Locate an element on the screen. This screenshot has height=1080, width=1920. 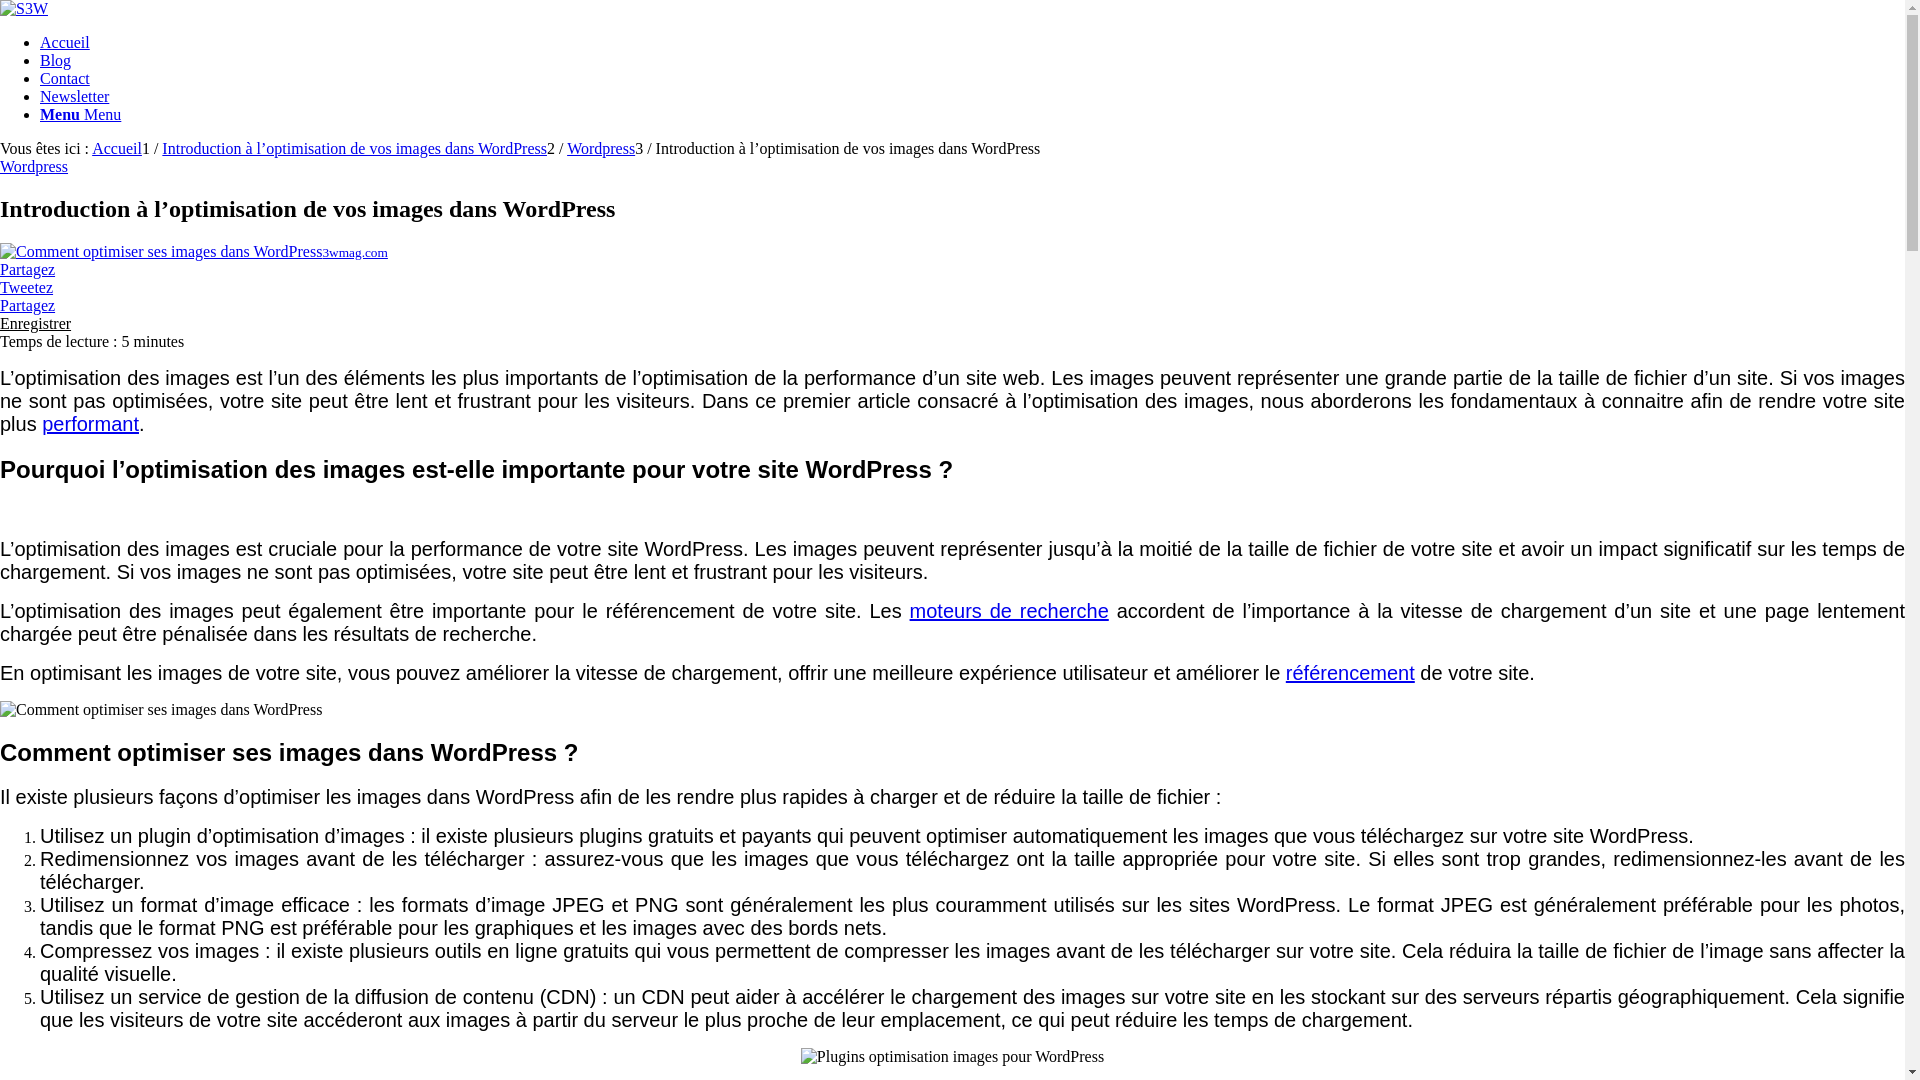
Blog is located at coordinates (56, 60).